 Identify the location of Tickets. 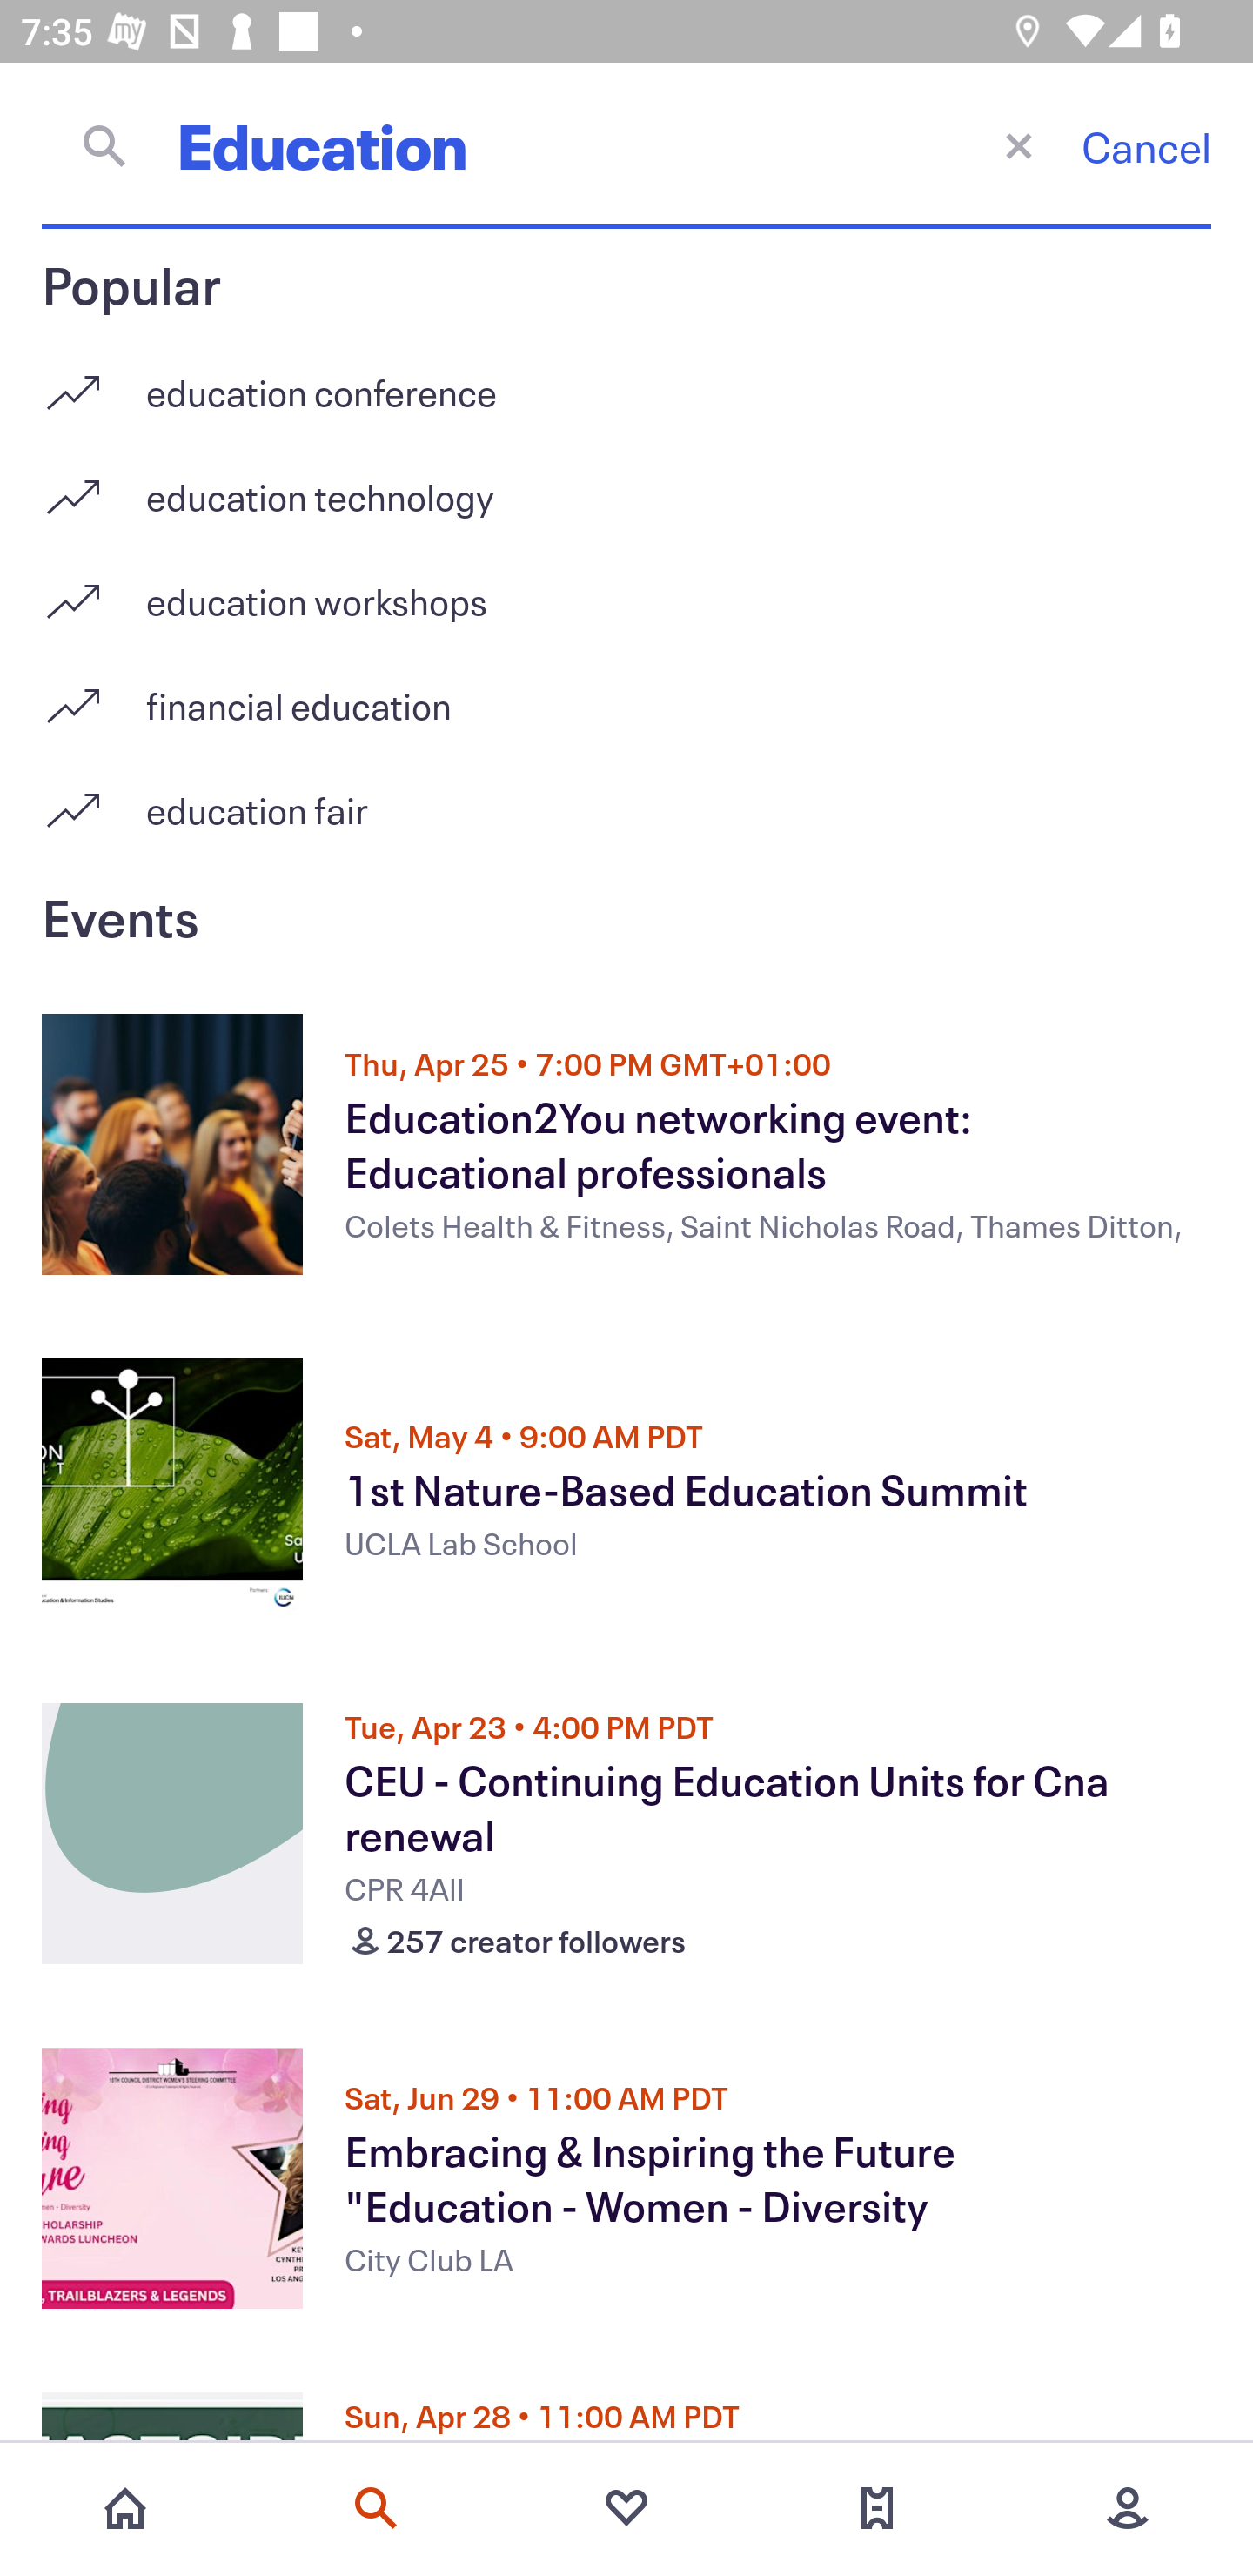
(877, 2508).